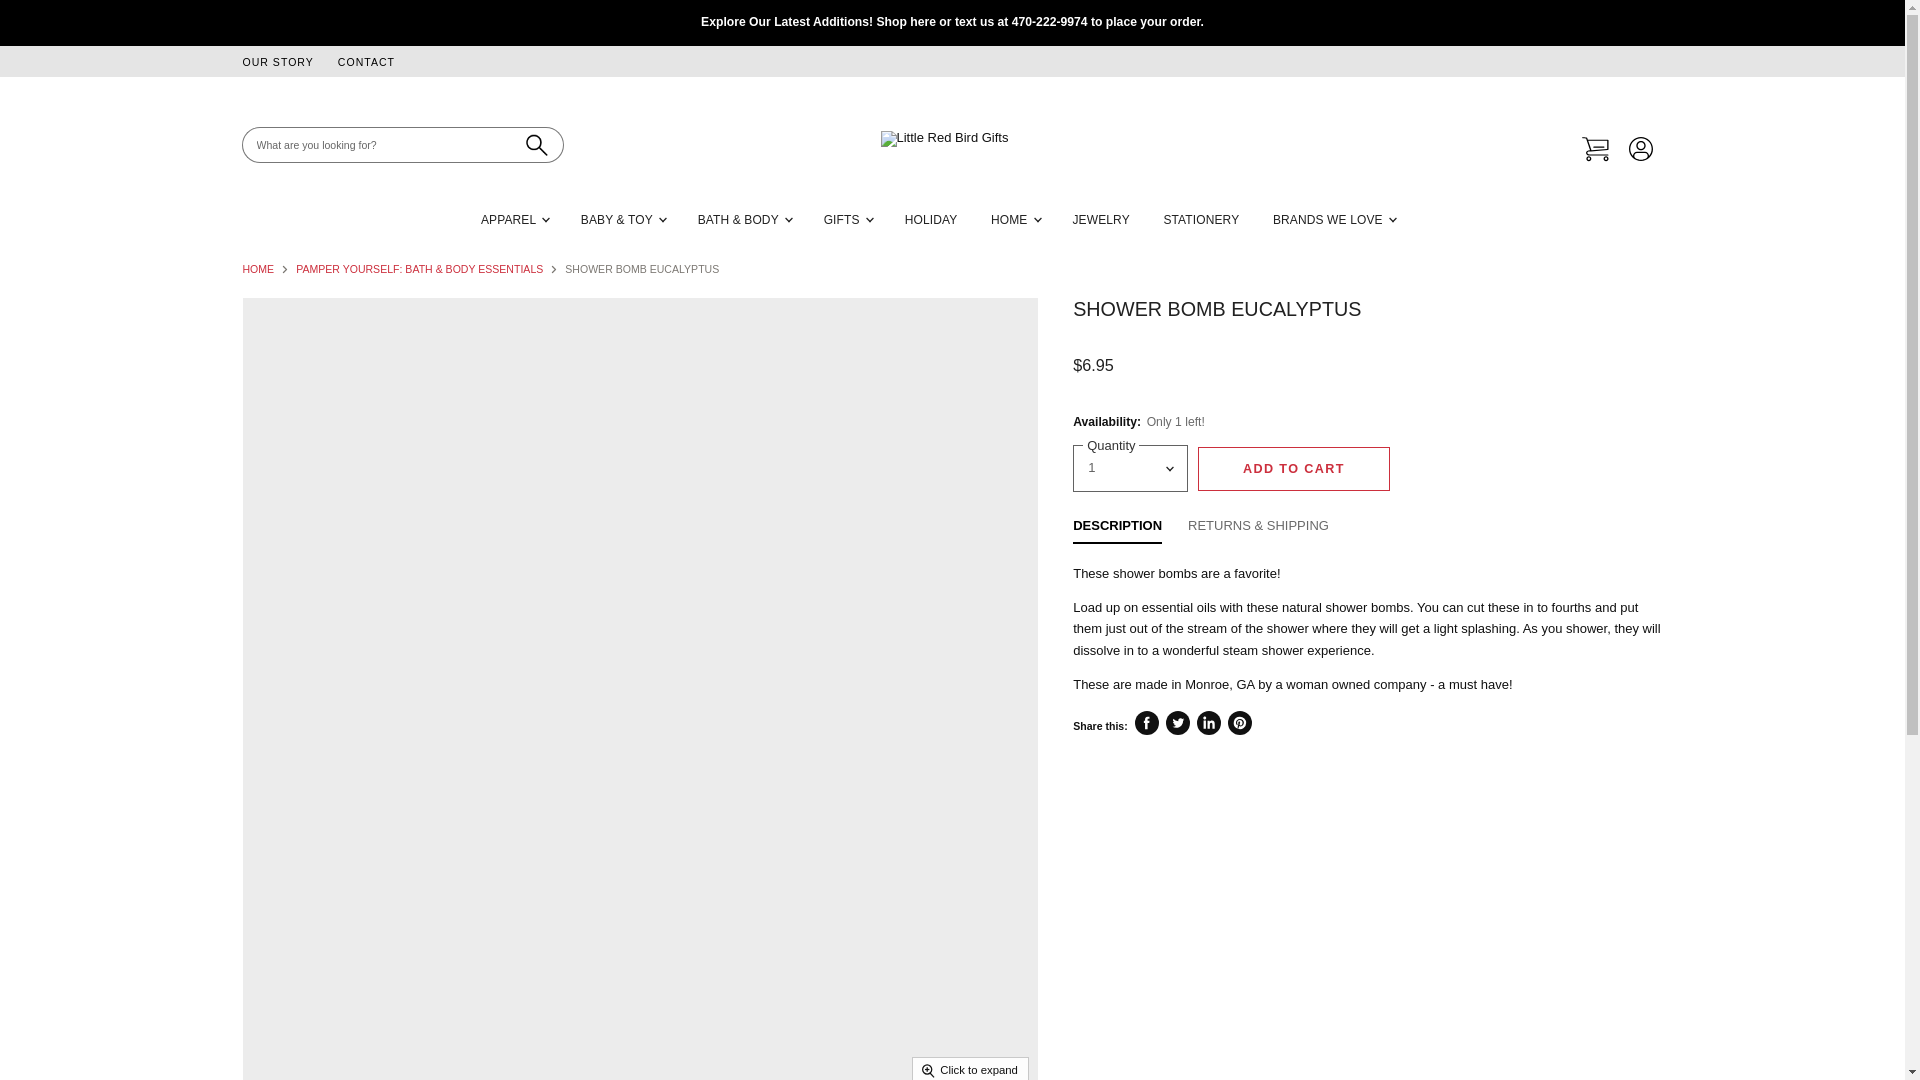 The width and height of the screenshot is (1920, 1080). What do you see at coordinates (1640, 150) in the screenshot?
I see `View account` at bounding box center [1640, 150].